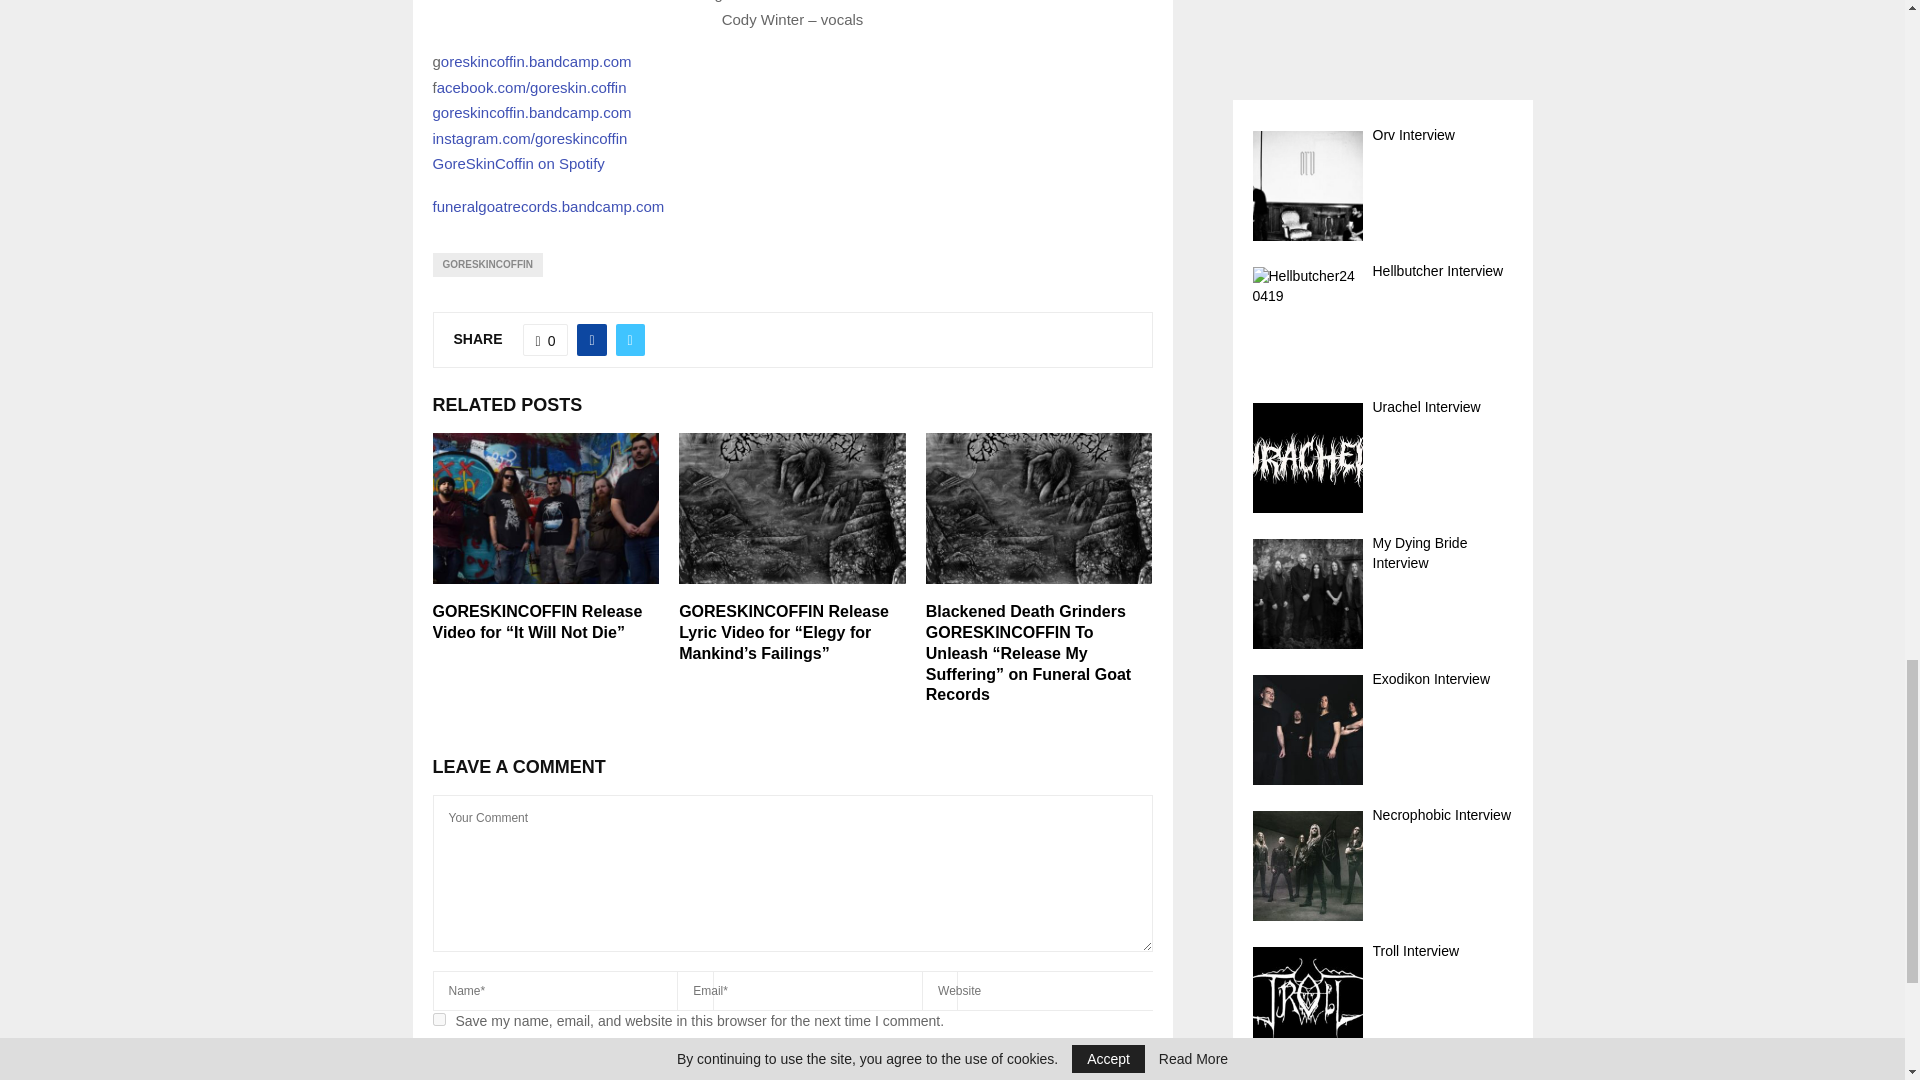  What do you see at coordinates (488, 264) in the screenshot?
I see `GORESKINCOFFIN` at bounding box center [488, 264].